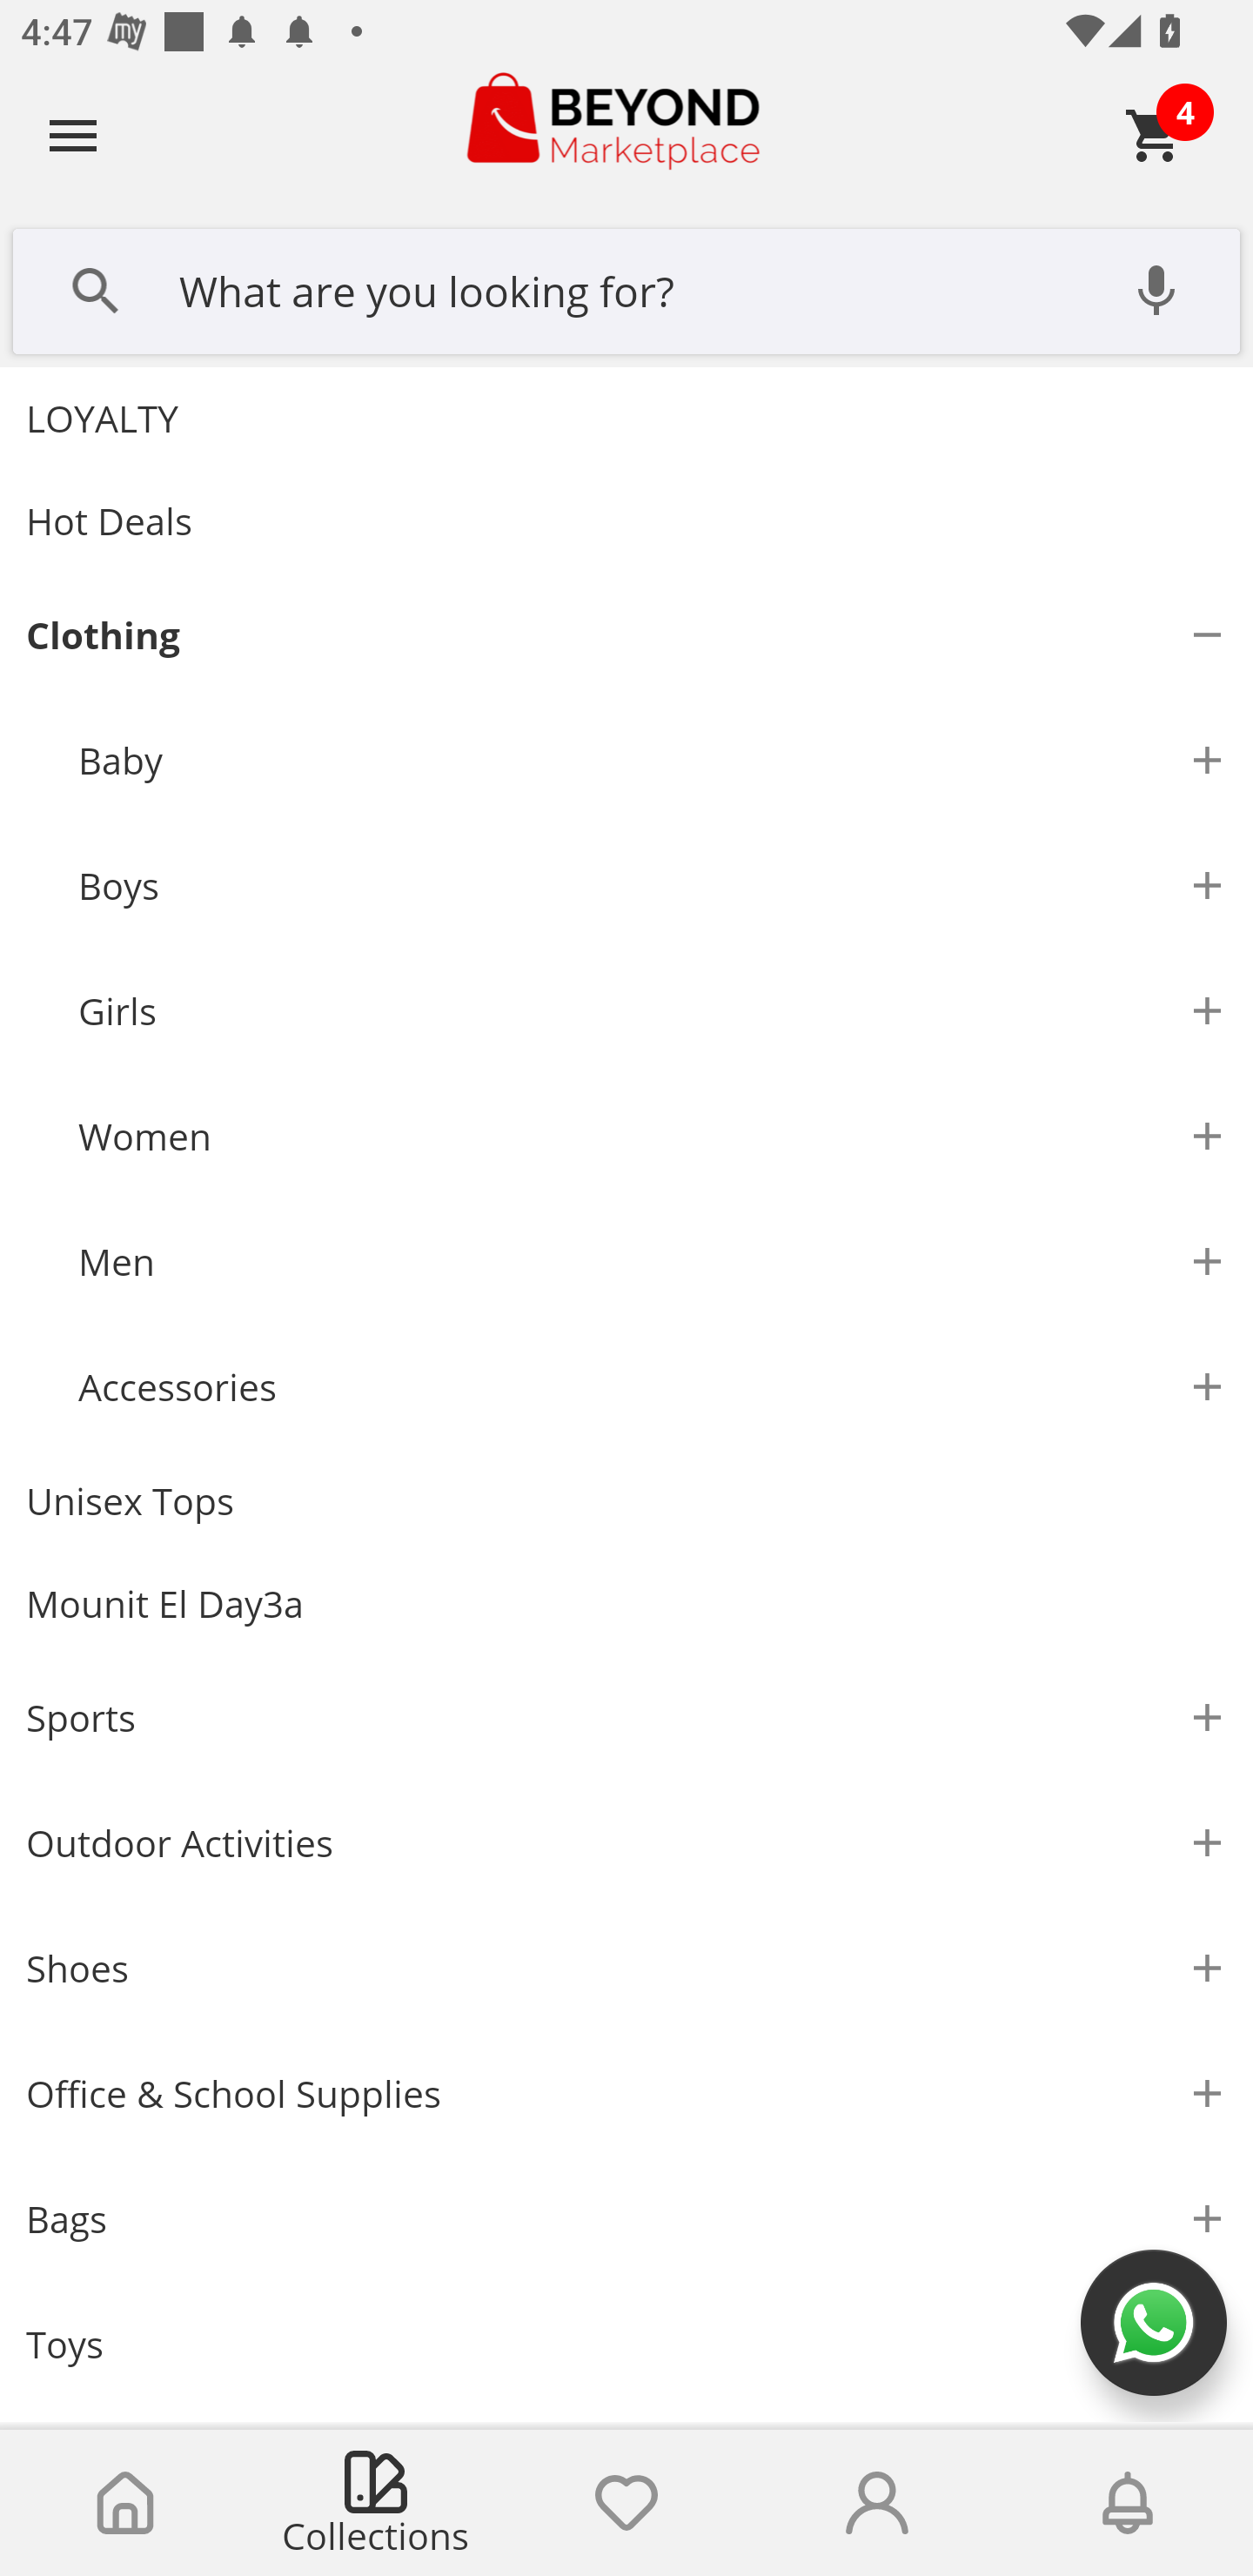  What do you see at coordinates (626, 2503) in the screenshot?
I see `Wishlist` at bounding box center [626, 2503].